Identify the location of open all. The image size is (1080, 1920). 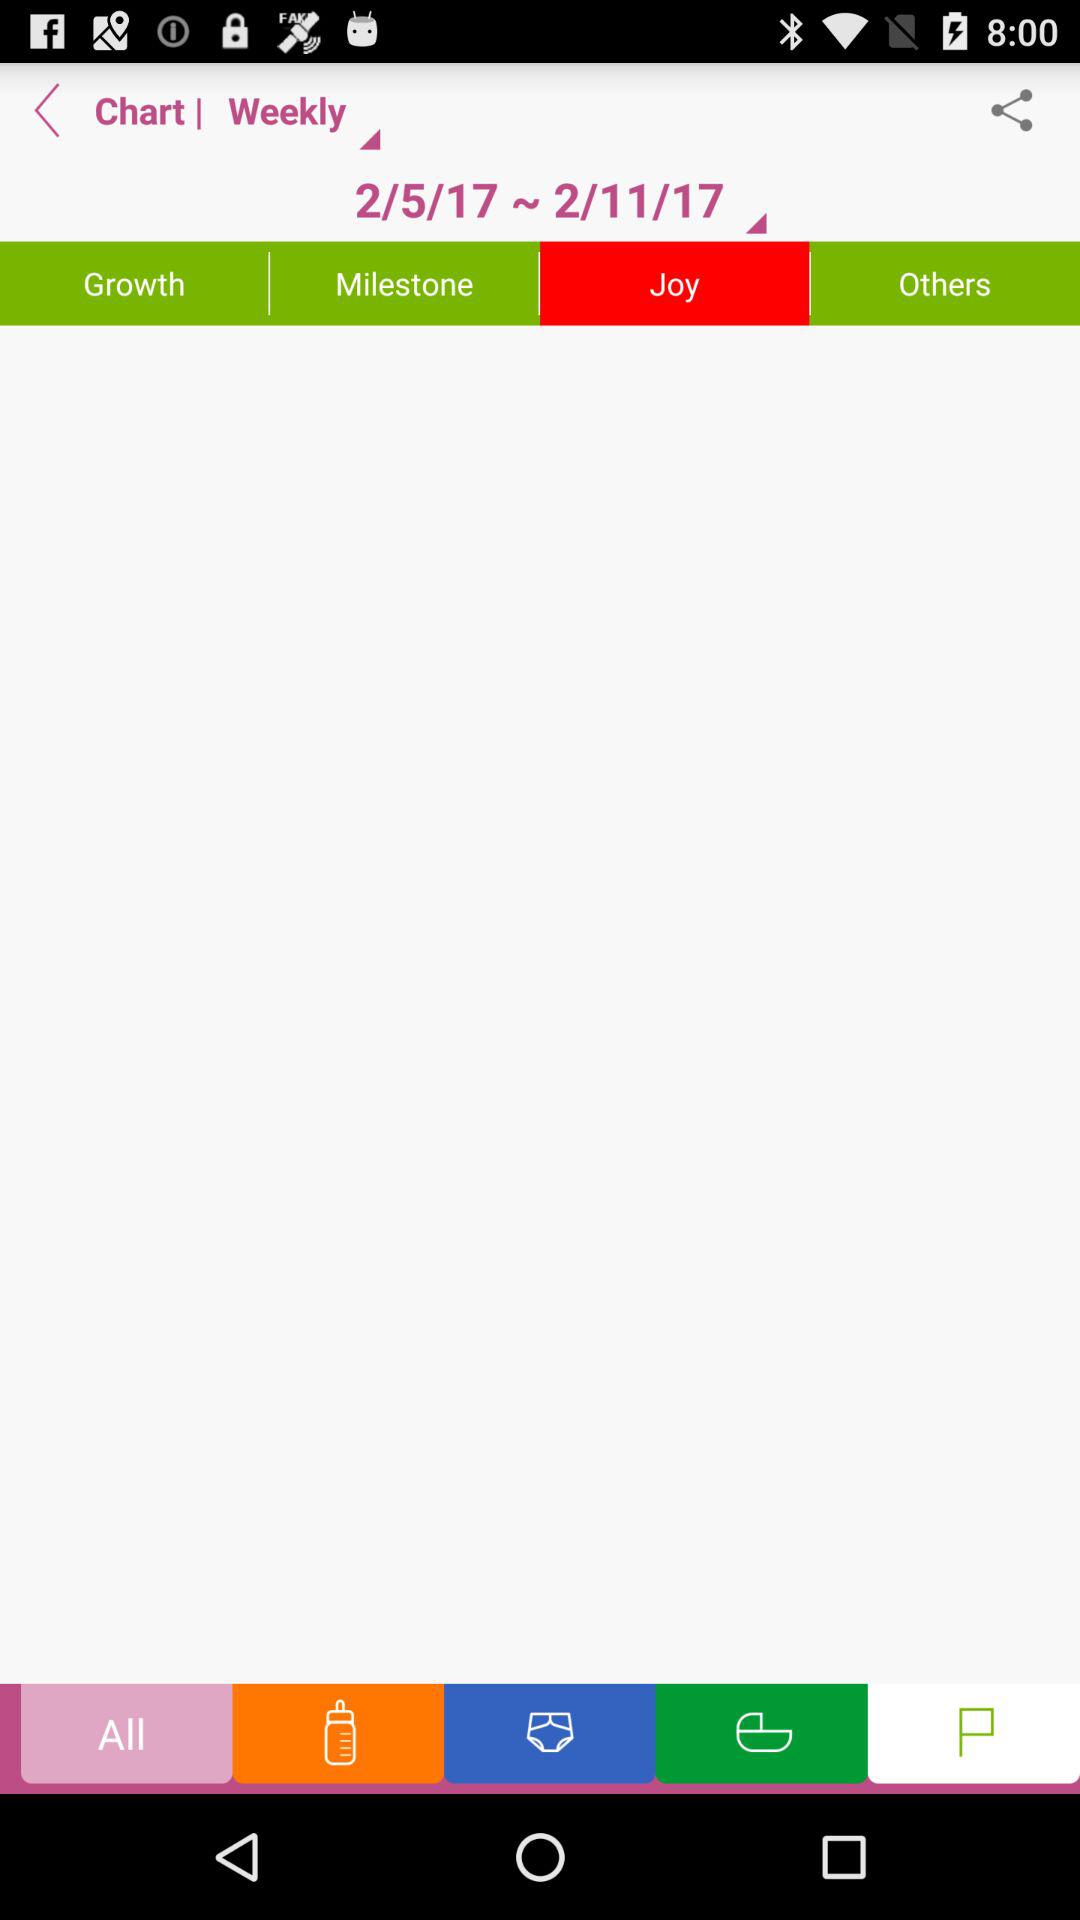
(126, 1738).